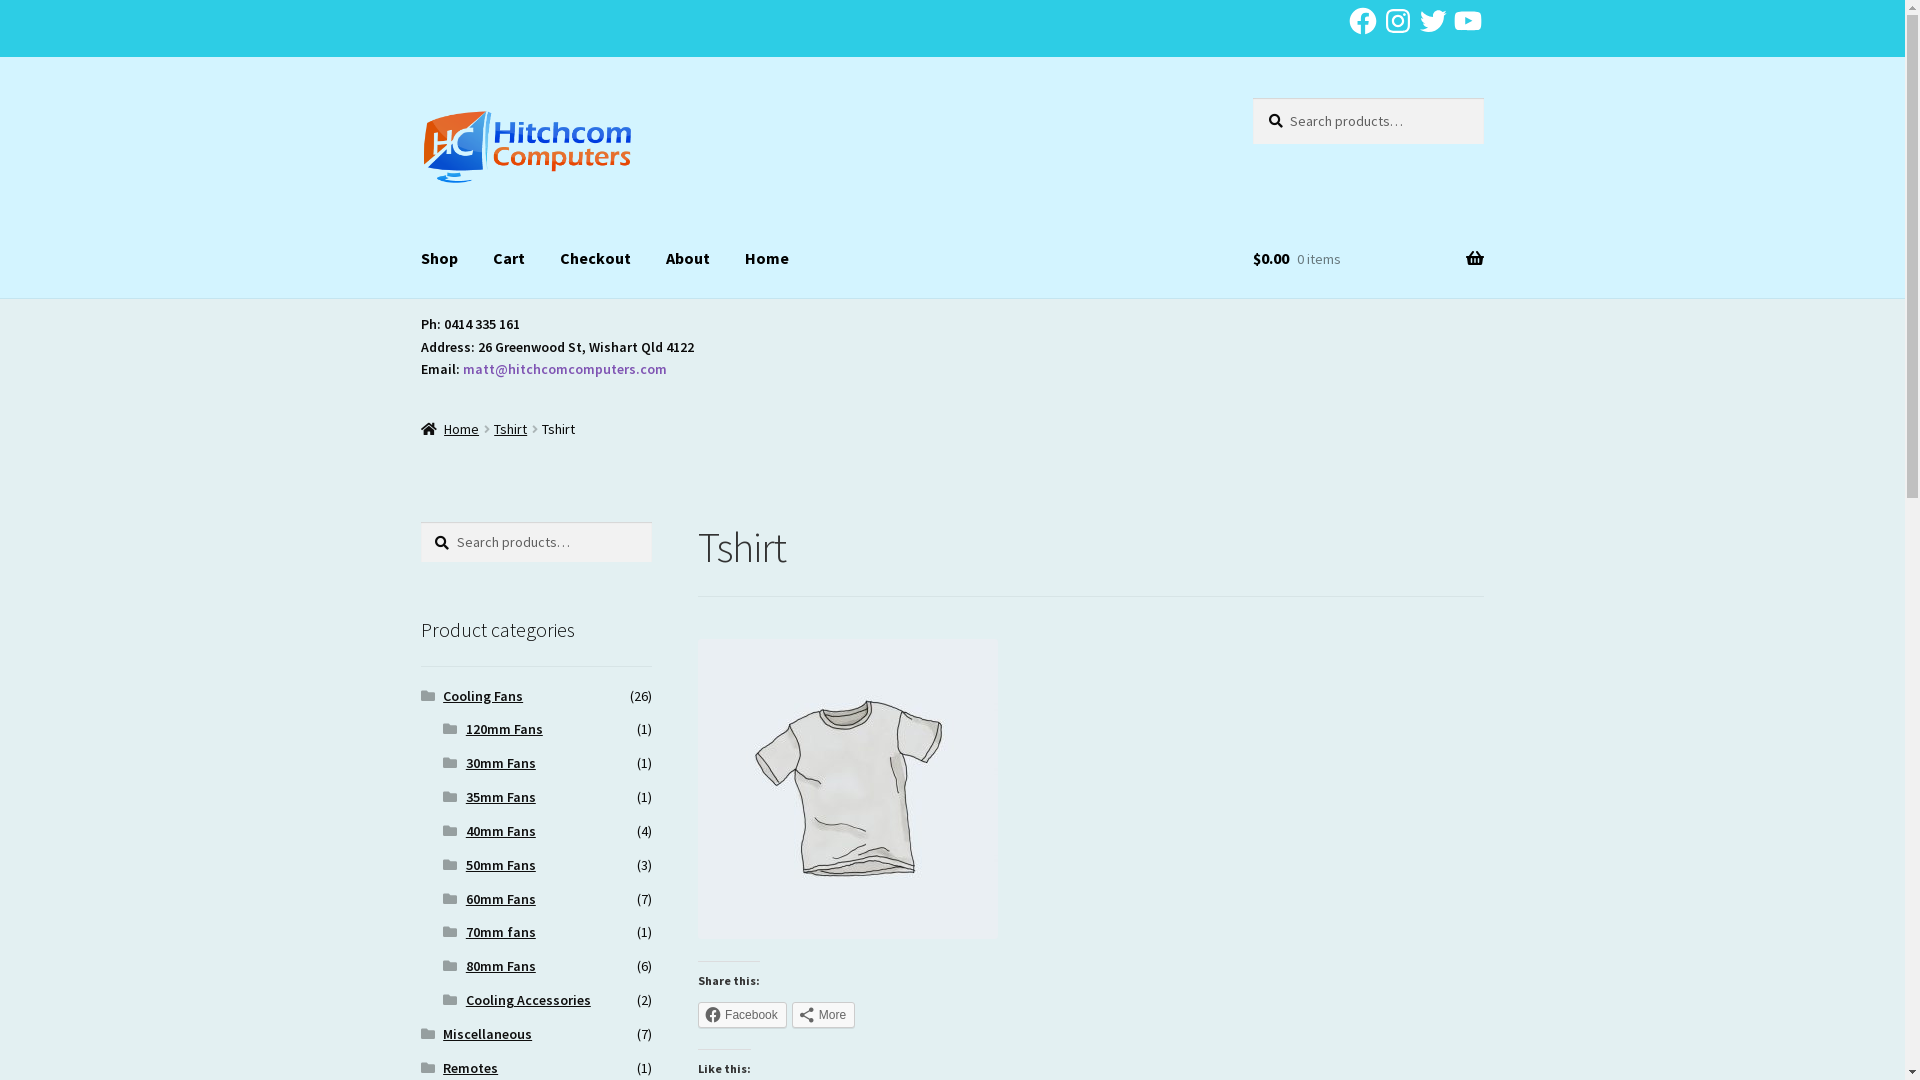  What do you see at coordinates (688, 259) in the screenshot?
I see `About` at bounding box center [688, 259].